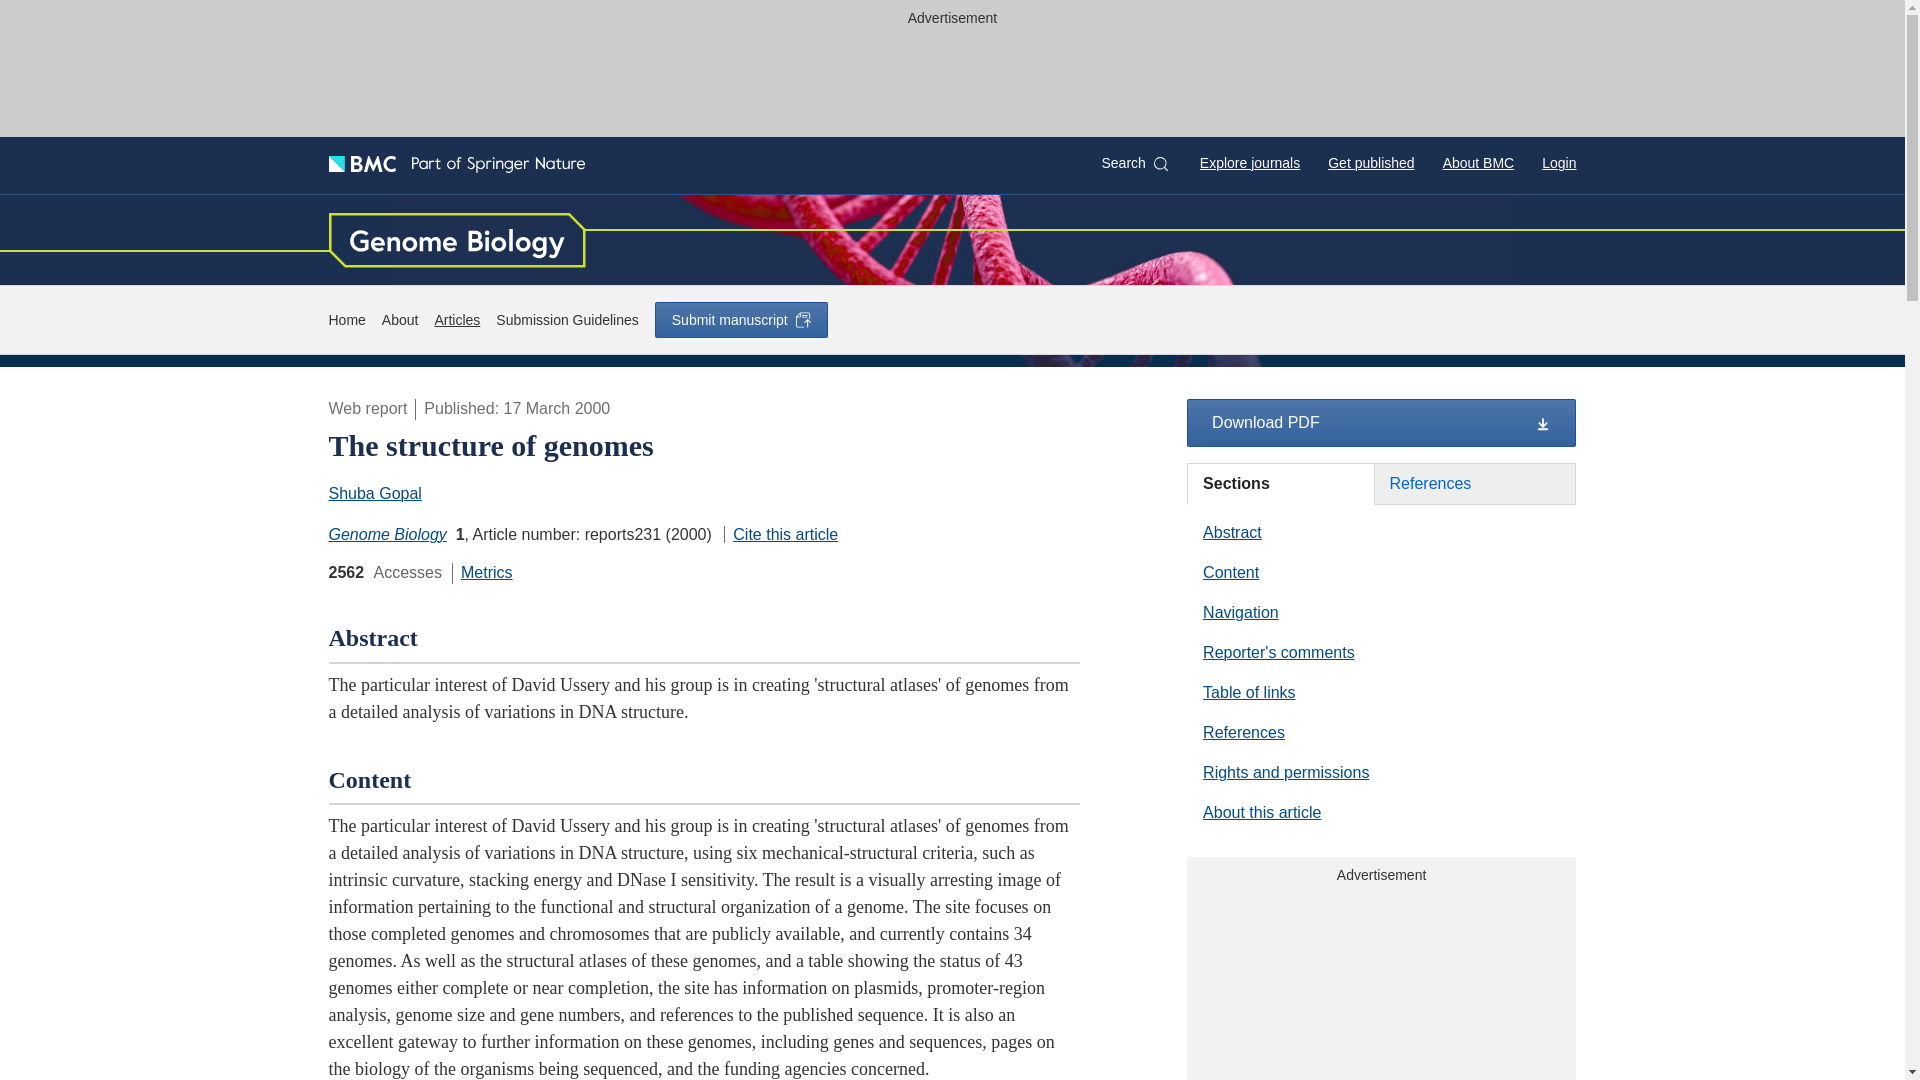 Image resolution: width=1920 pixels, height=1080 pixels. What do you see at coordinates (374, 493) in the screenshot?
I see `Shuba Gopal` at bounding box center [374, 493].